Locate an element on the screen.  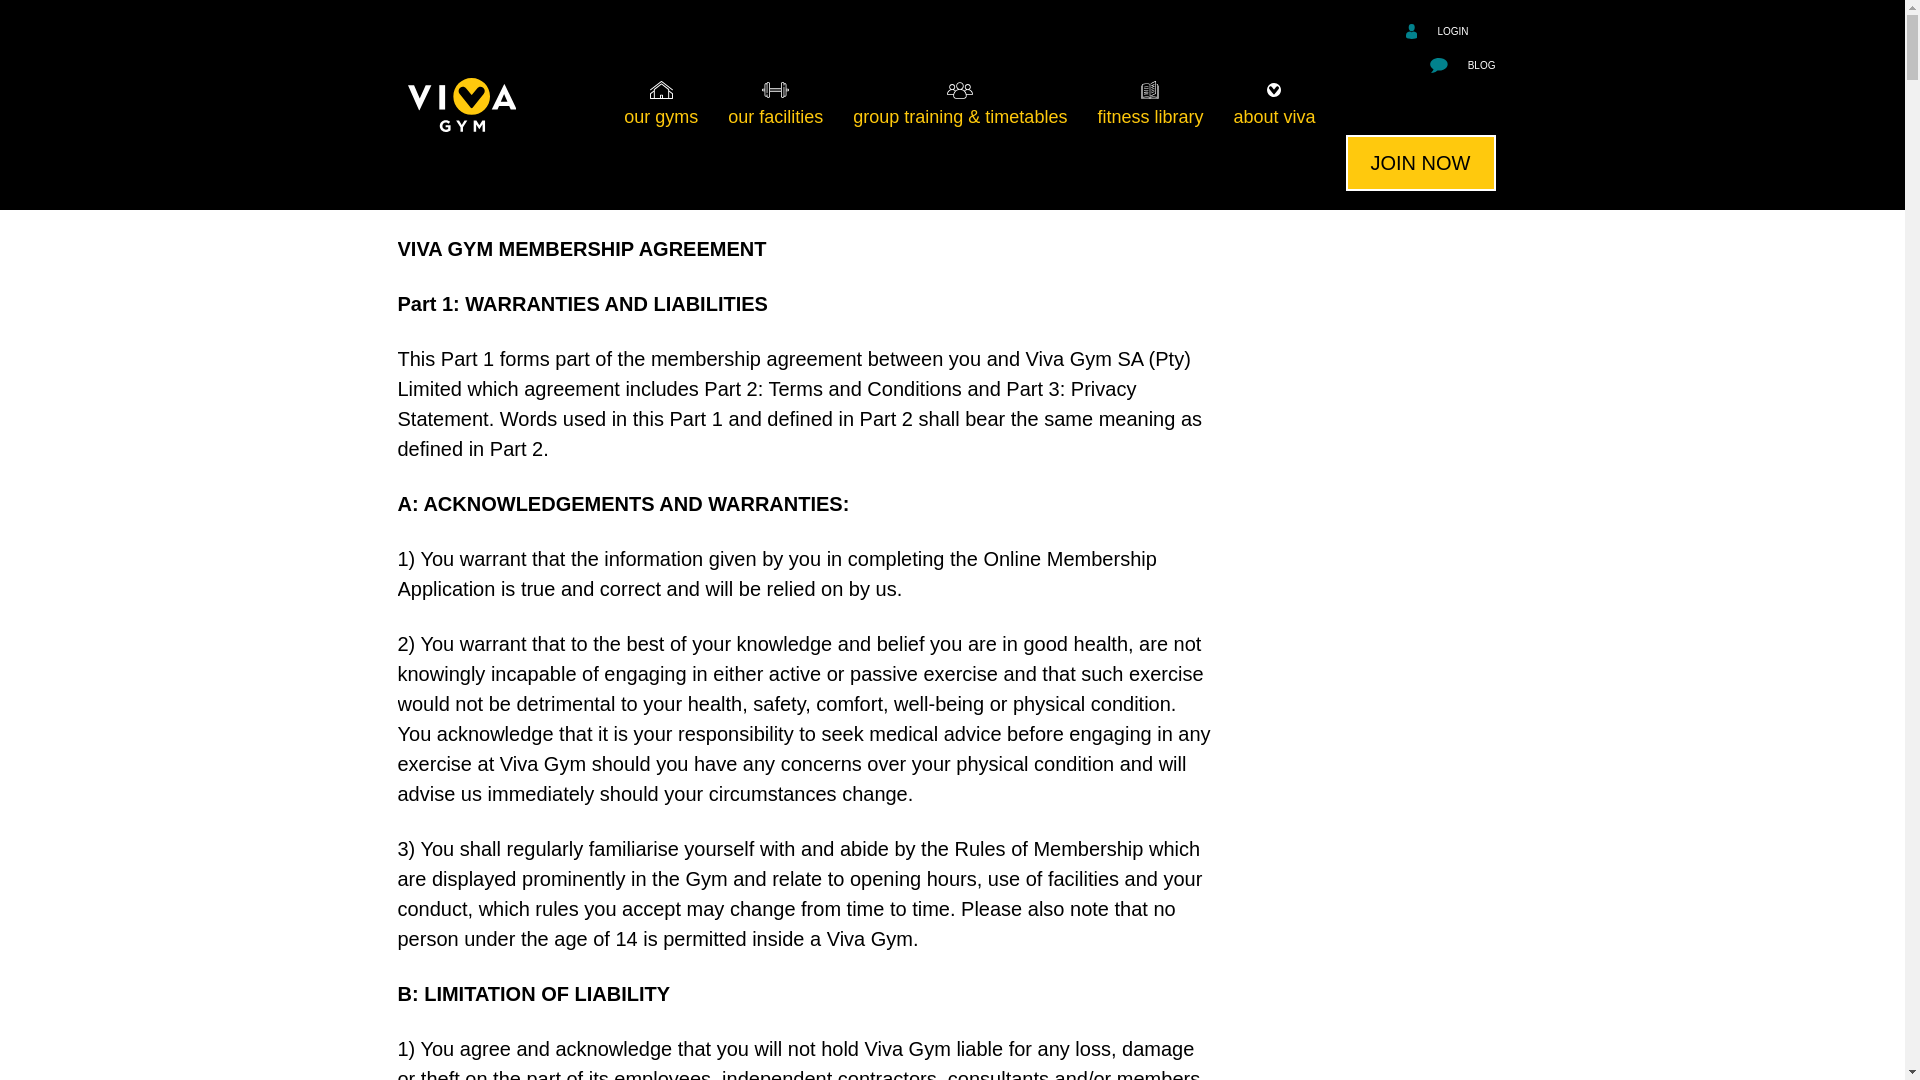
our facilities is located at coordinates (774, 104).